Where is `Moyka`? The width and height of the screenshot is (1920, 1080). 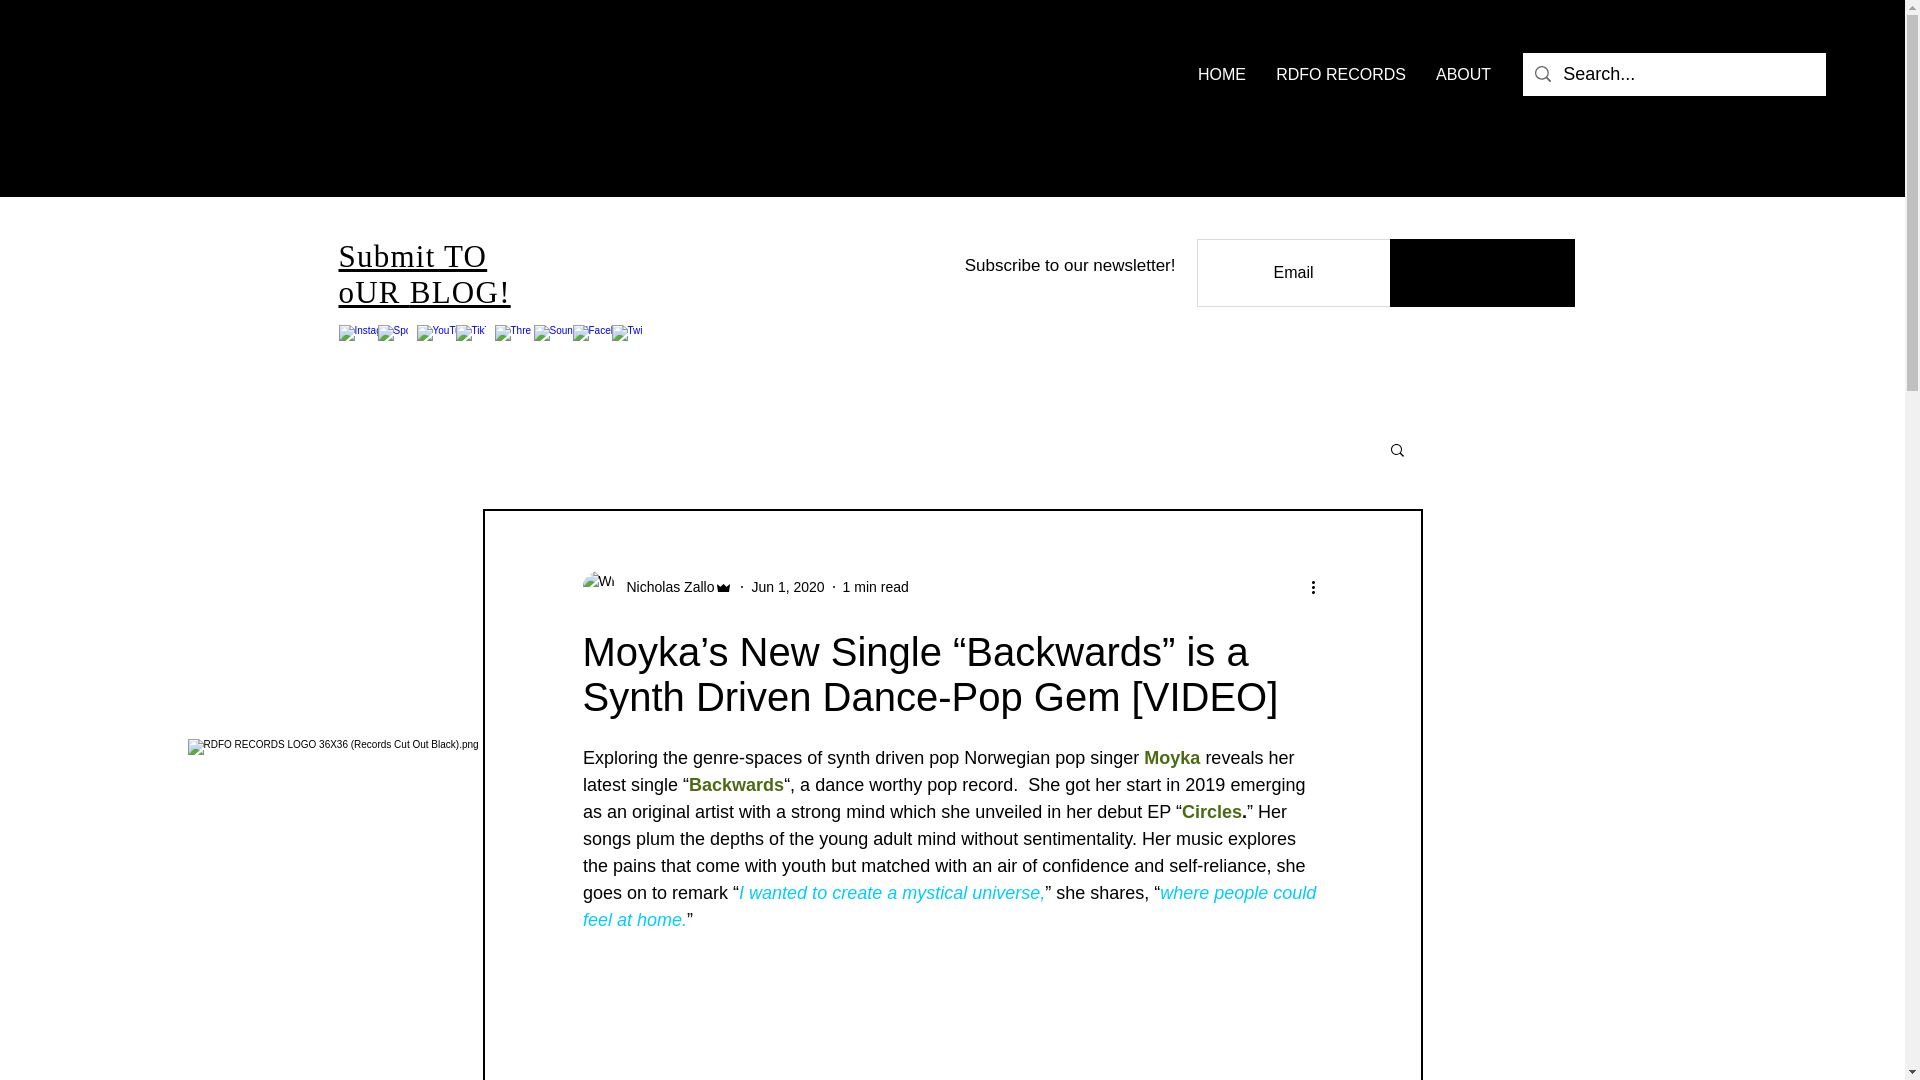 Moyka is located at coordinates (1172, 758).